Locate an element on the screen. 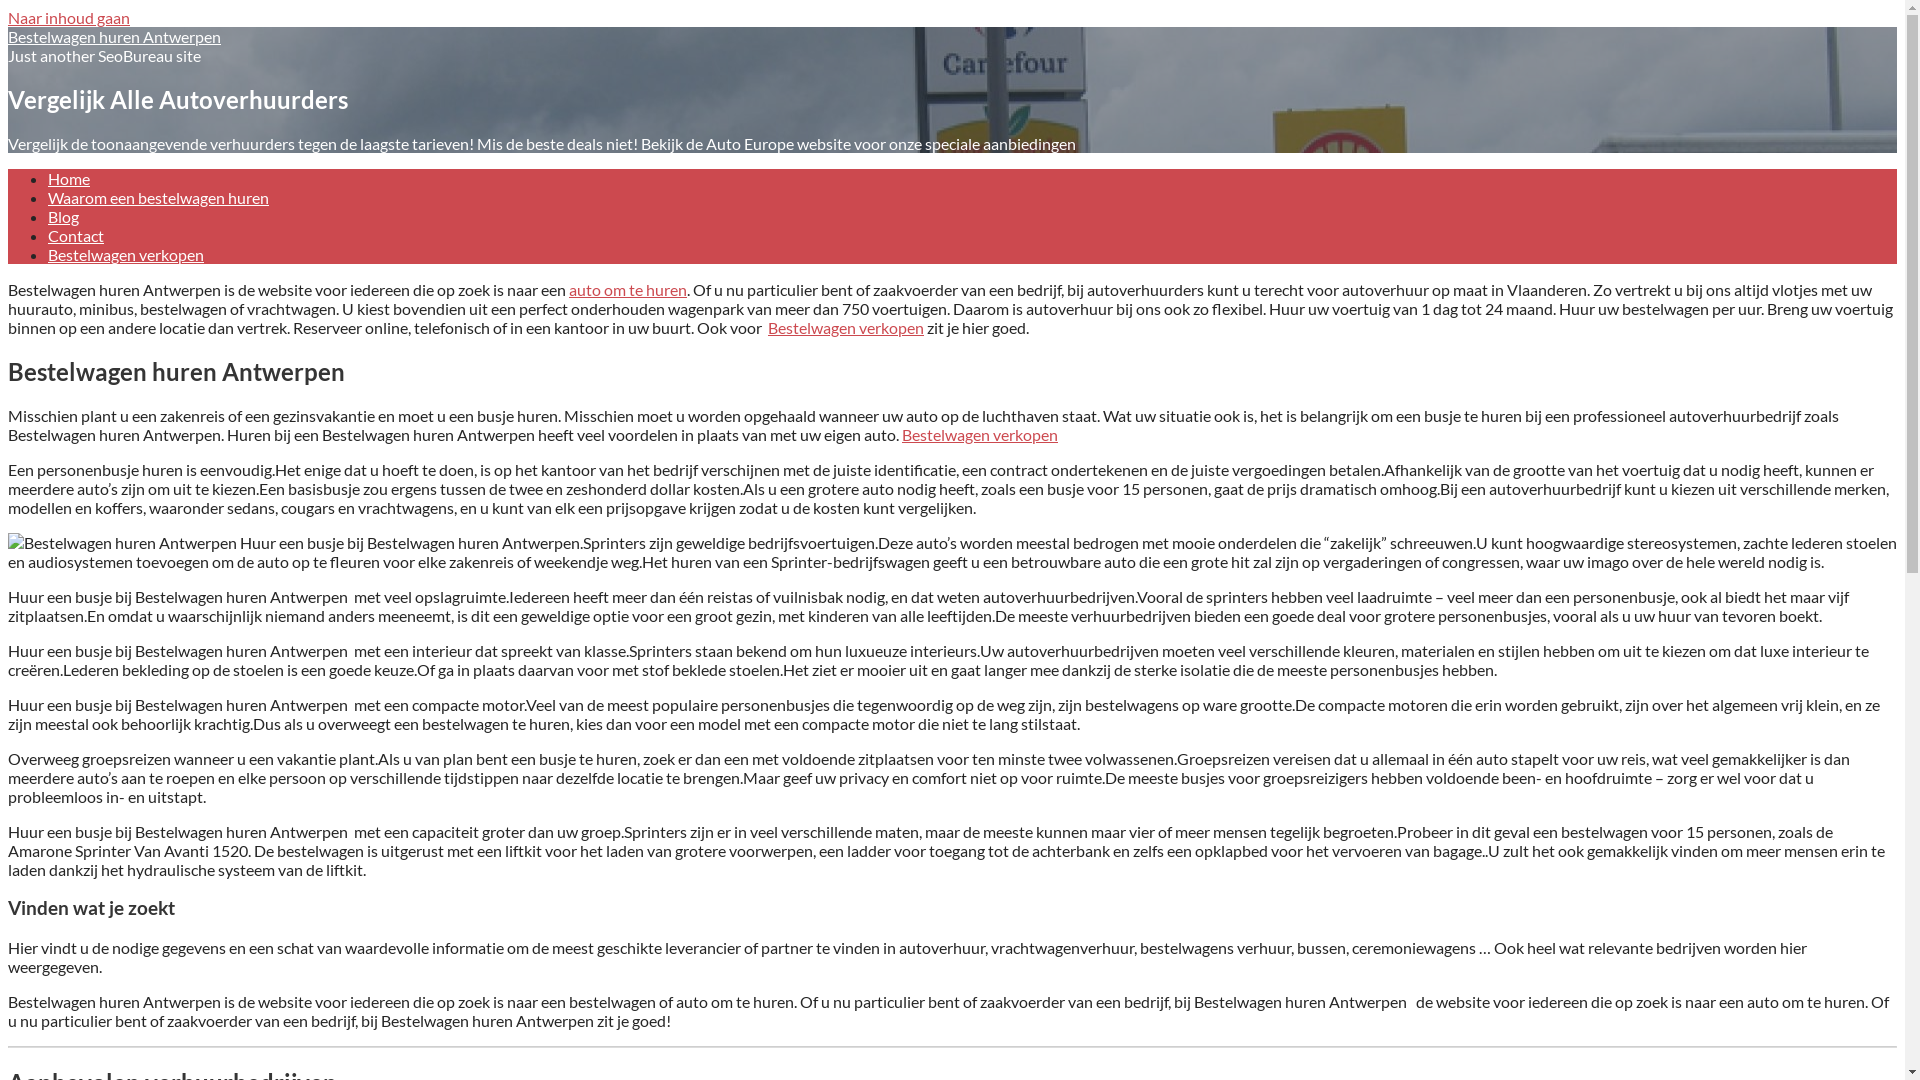 The width and height of the screenshot is (1920, 1080). auto om te huren is located at coordinates (628, 290).